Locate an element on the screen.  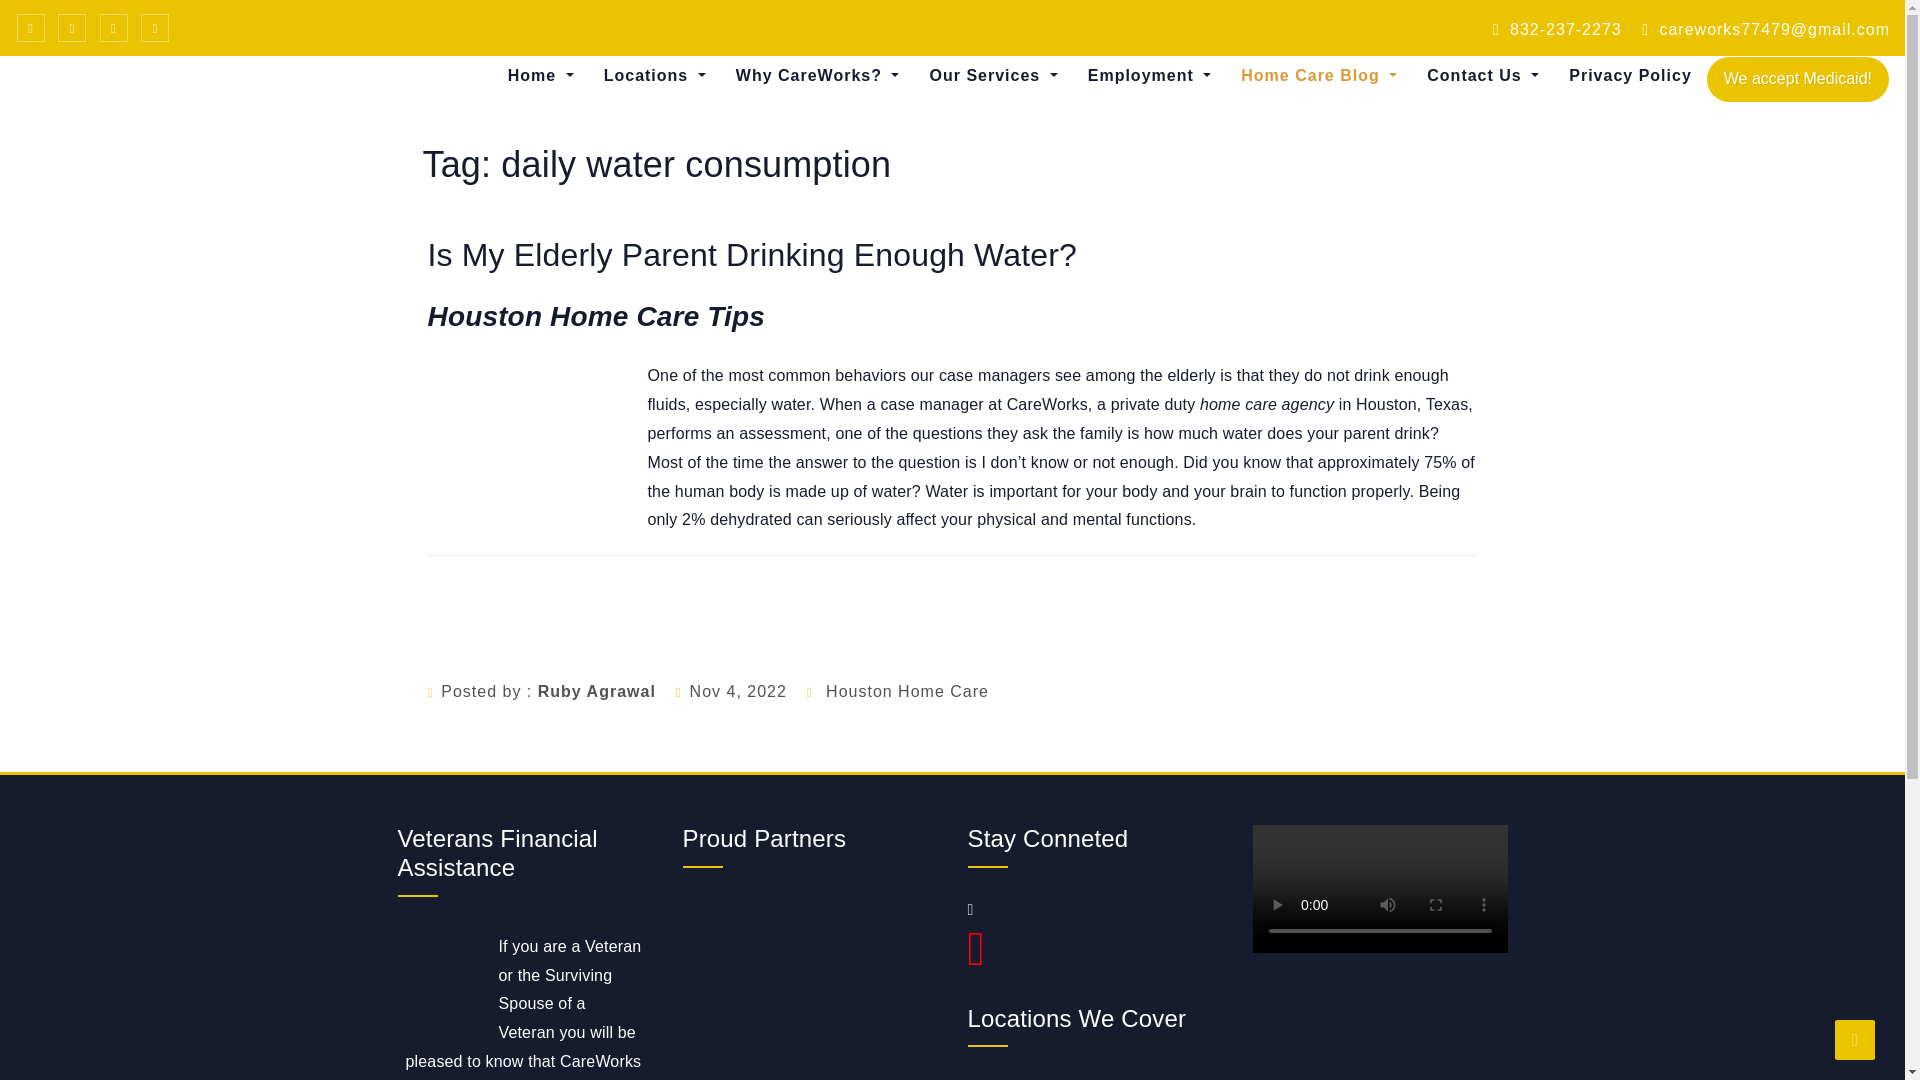
Why CareWorks? is located at coordinates (818, 76).